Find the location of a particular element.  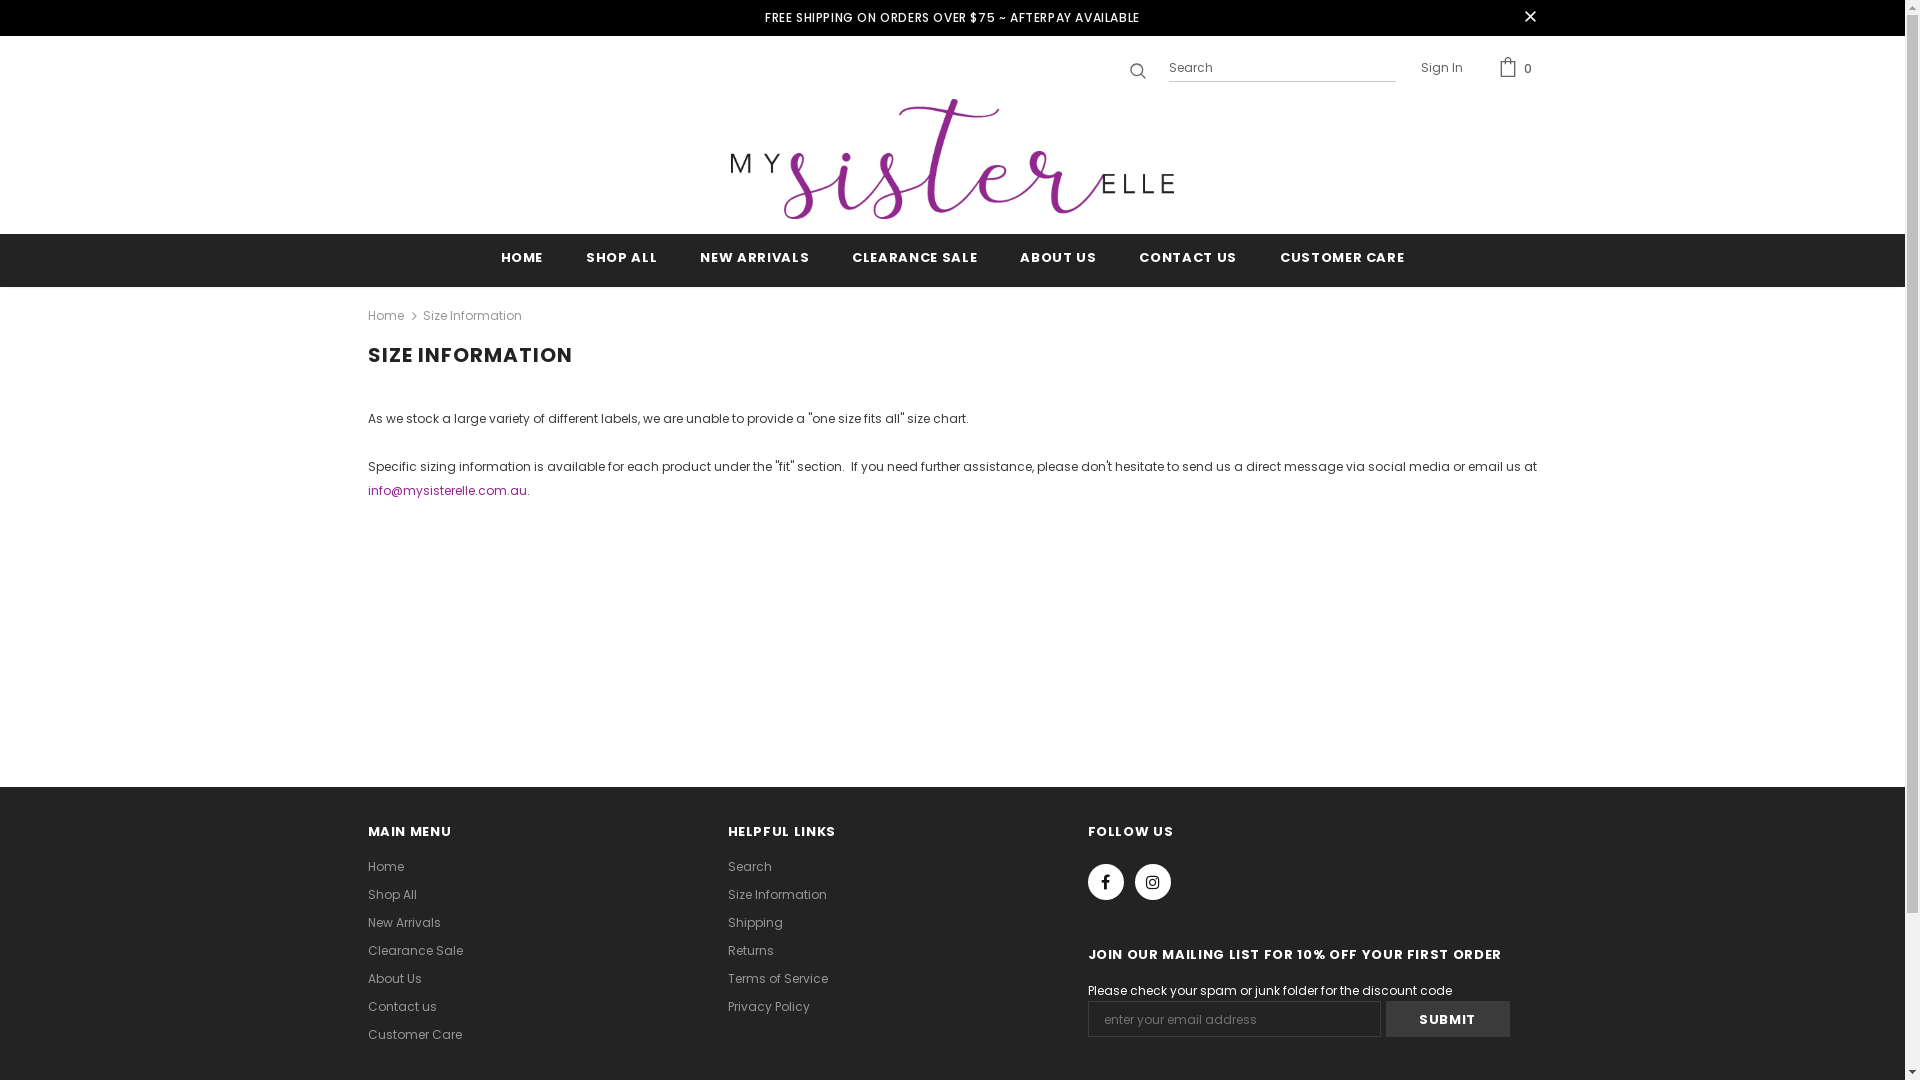

Customer Care is located at coordinates (415, 1035).